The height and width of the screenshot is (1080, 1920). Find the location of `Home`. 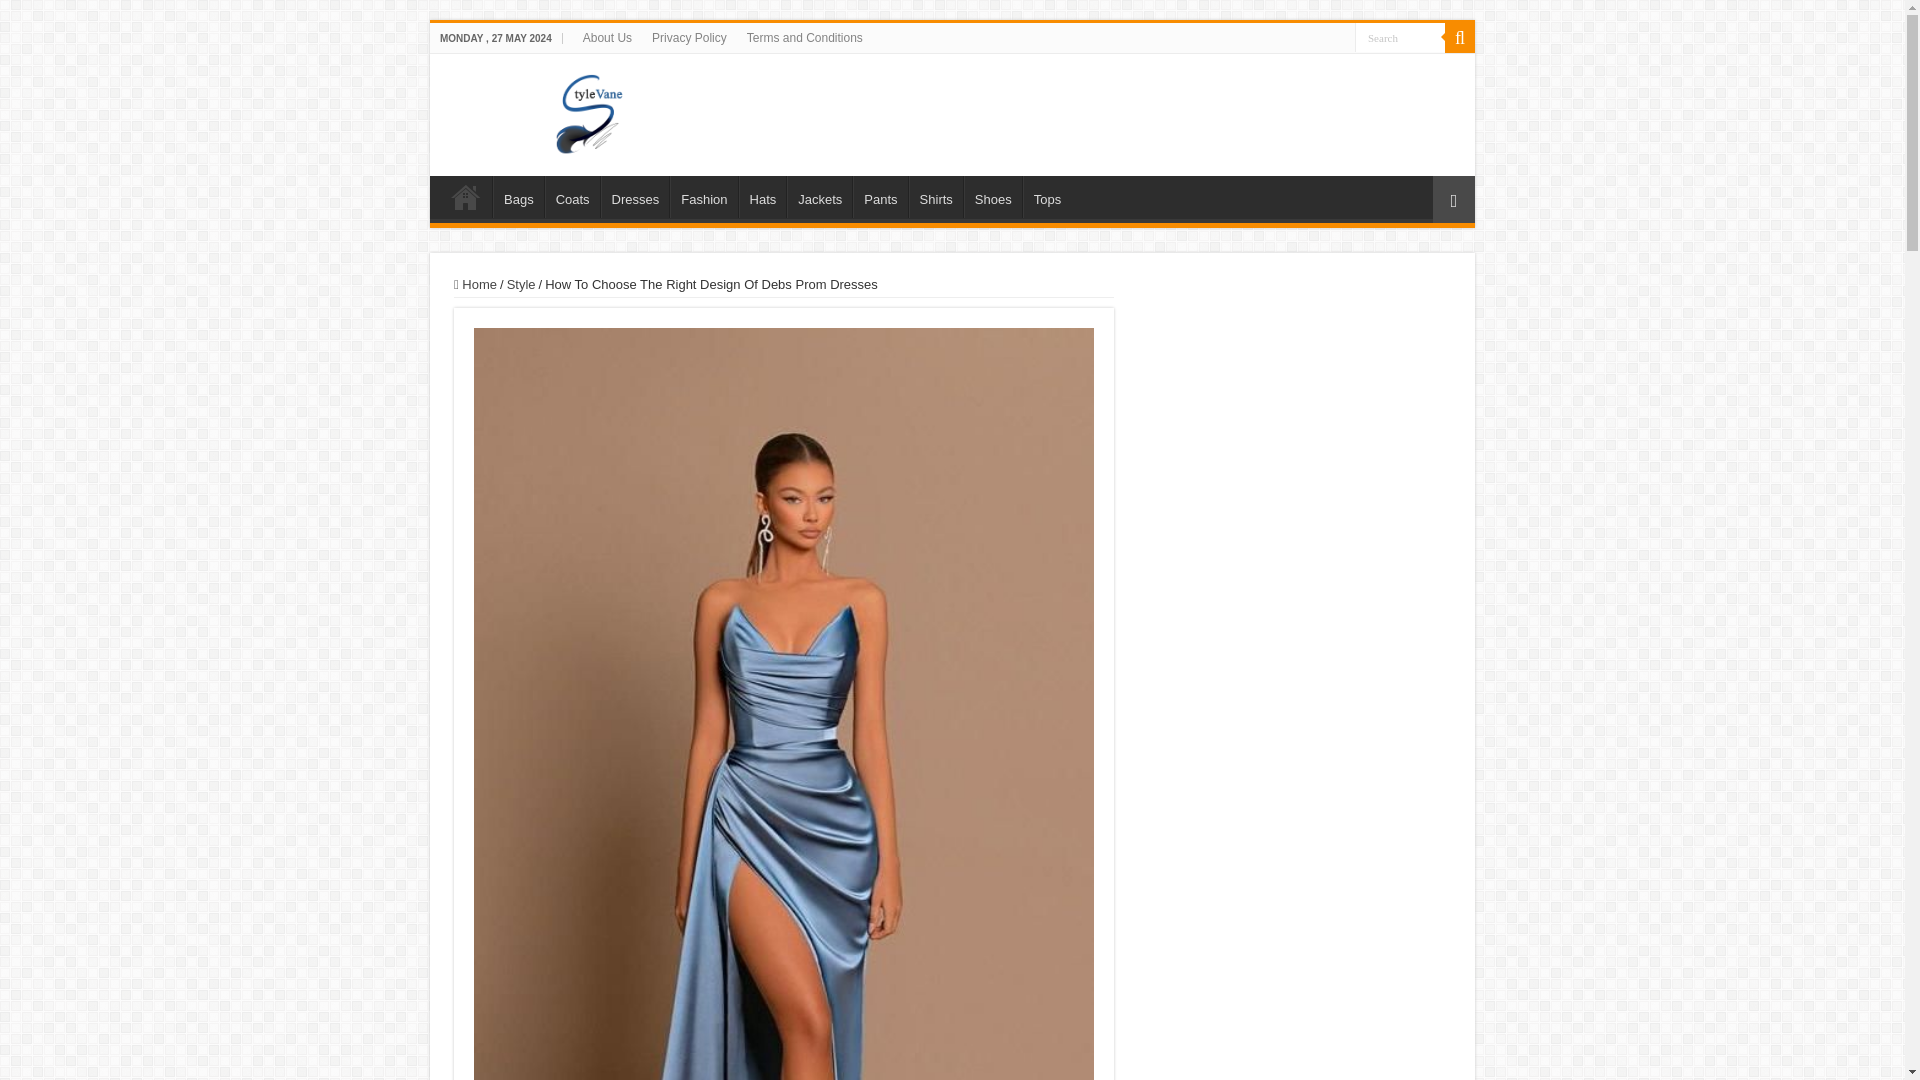

Home is located at coordinates (465, 197).